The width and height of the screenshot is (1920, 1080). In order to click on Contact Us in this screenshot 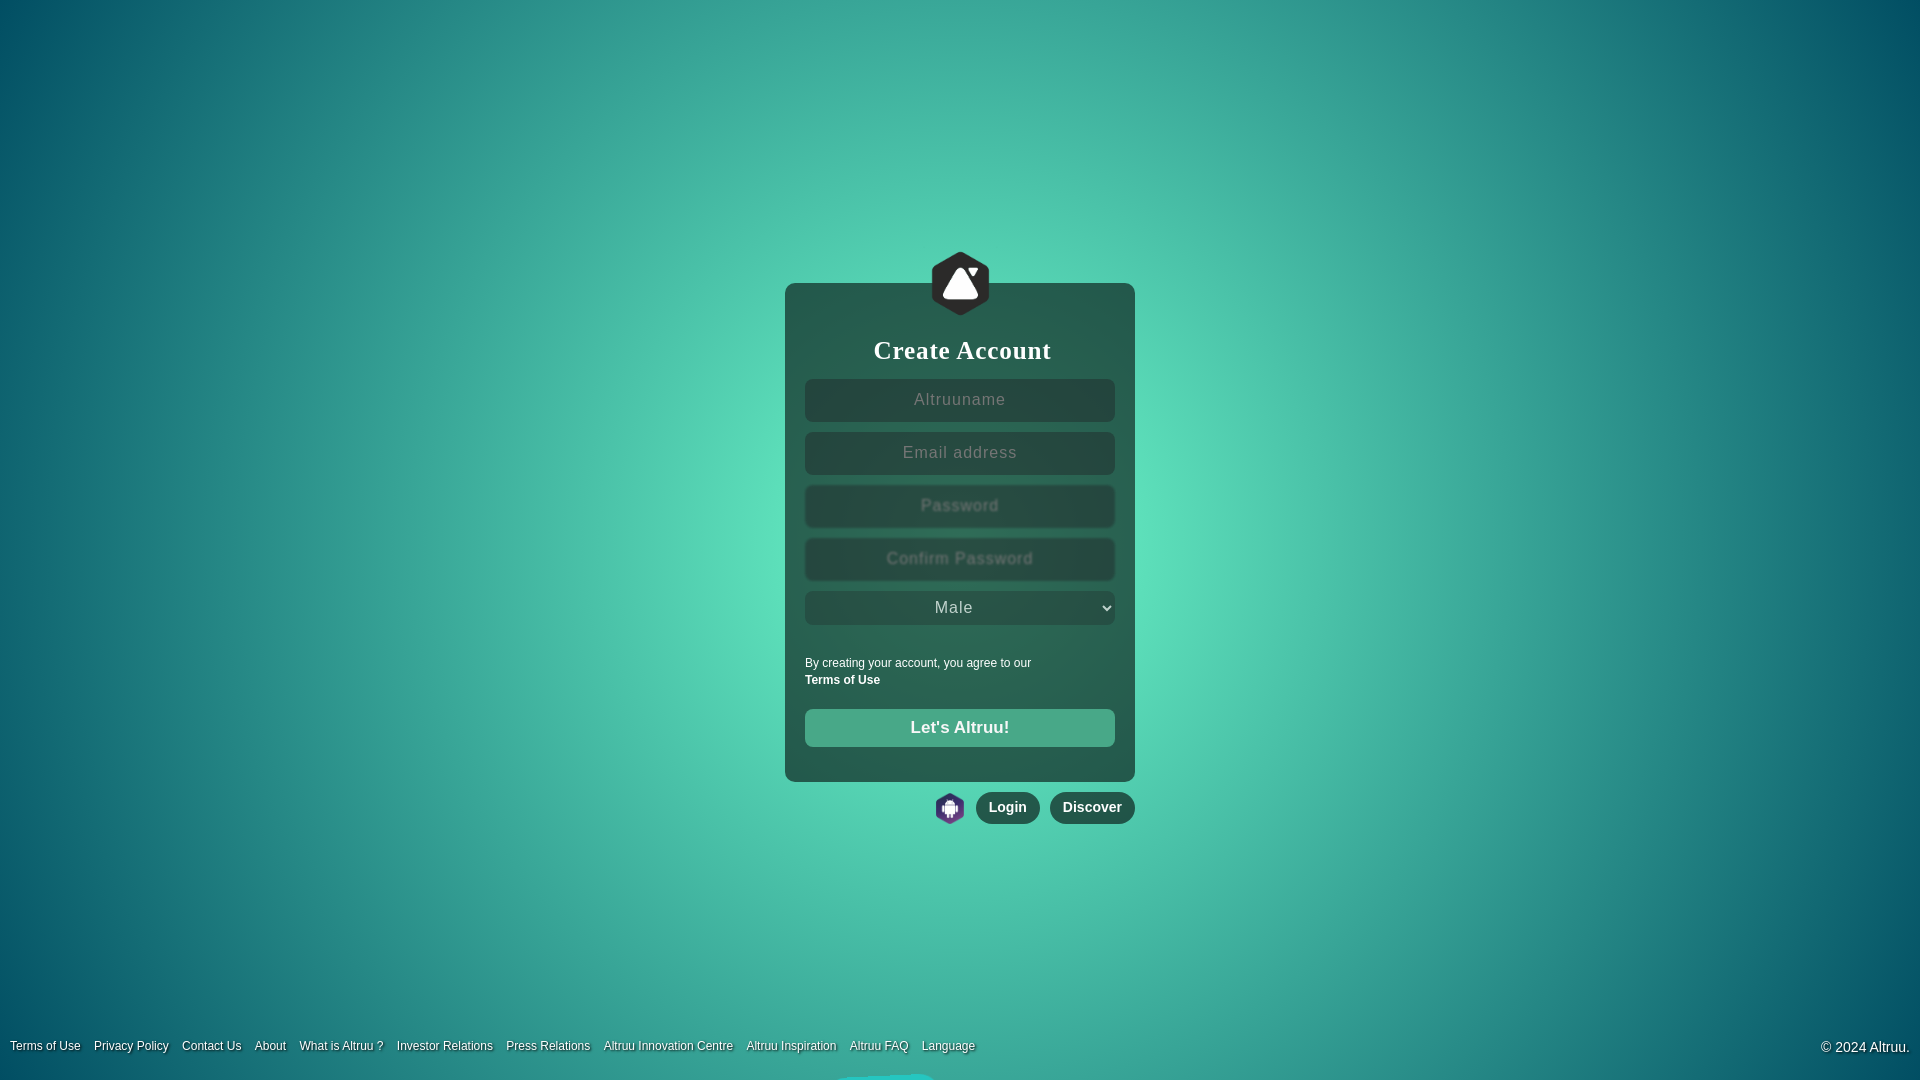, I will do `click(216, 1044)`.